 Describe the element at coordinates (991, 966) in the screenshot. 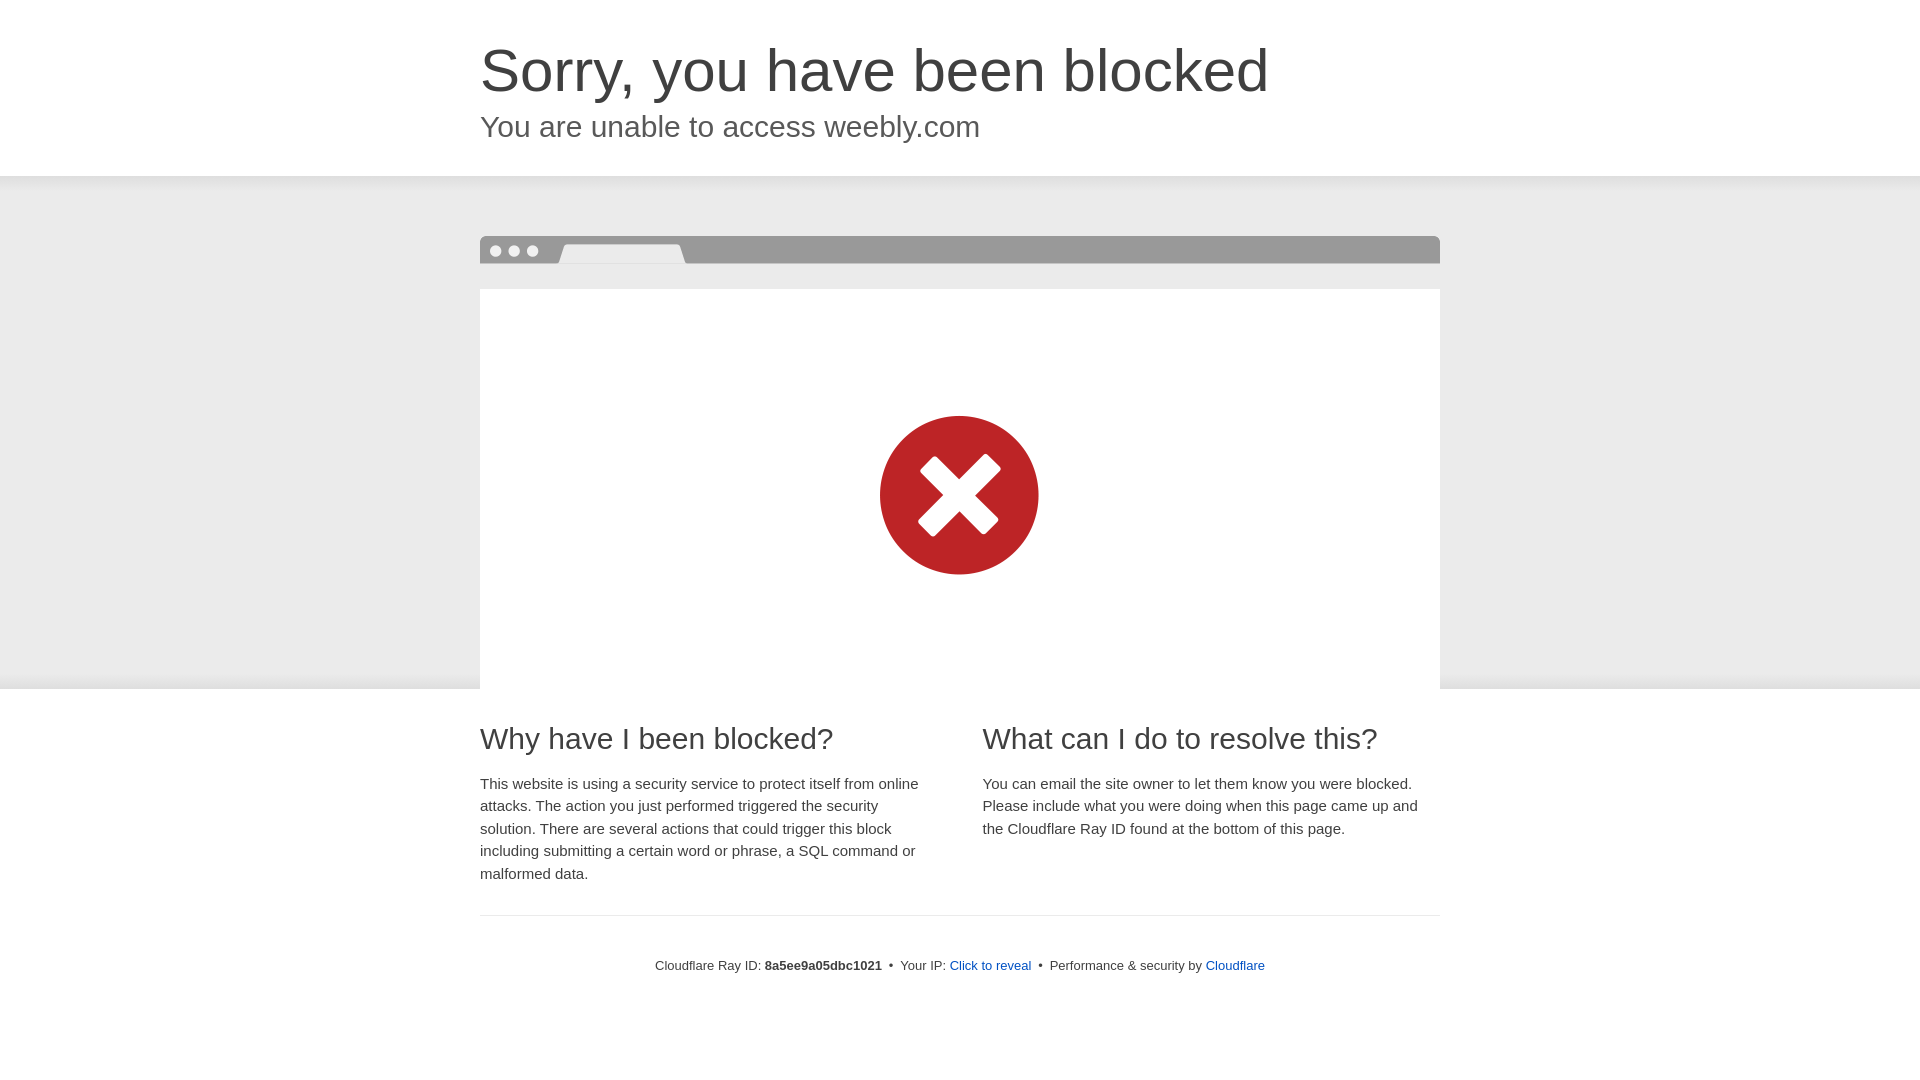

I see `Click to reveal` at that location.